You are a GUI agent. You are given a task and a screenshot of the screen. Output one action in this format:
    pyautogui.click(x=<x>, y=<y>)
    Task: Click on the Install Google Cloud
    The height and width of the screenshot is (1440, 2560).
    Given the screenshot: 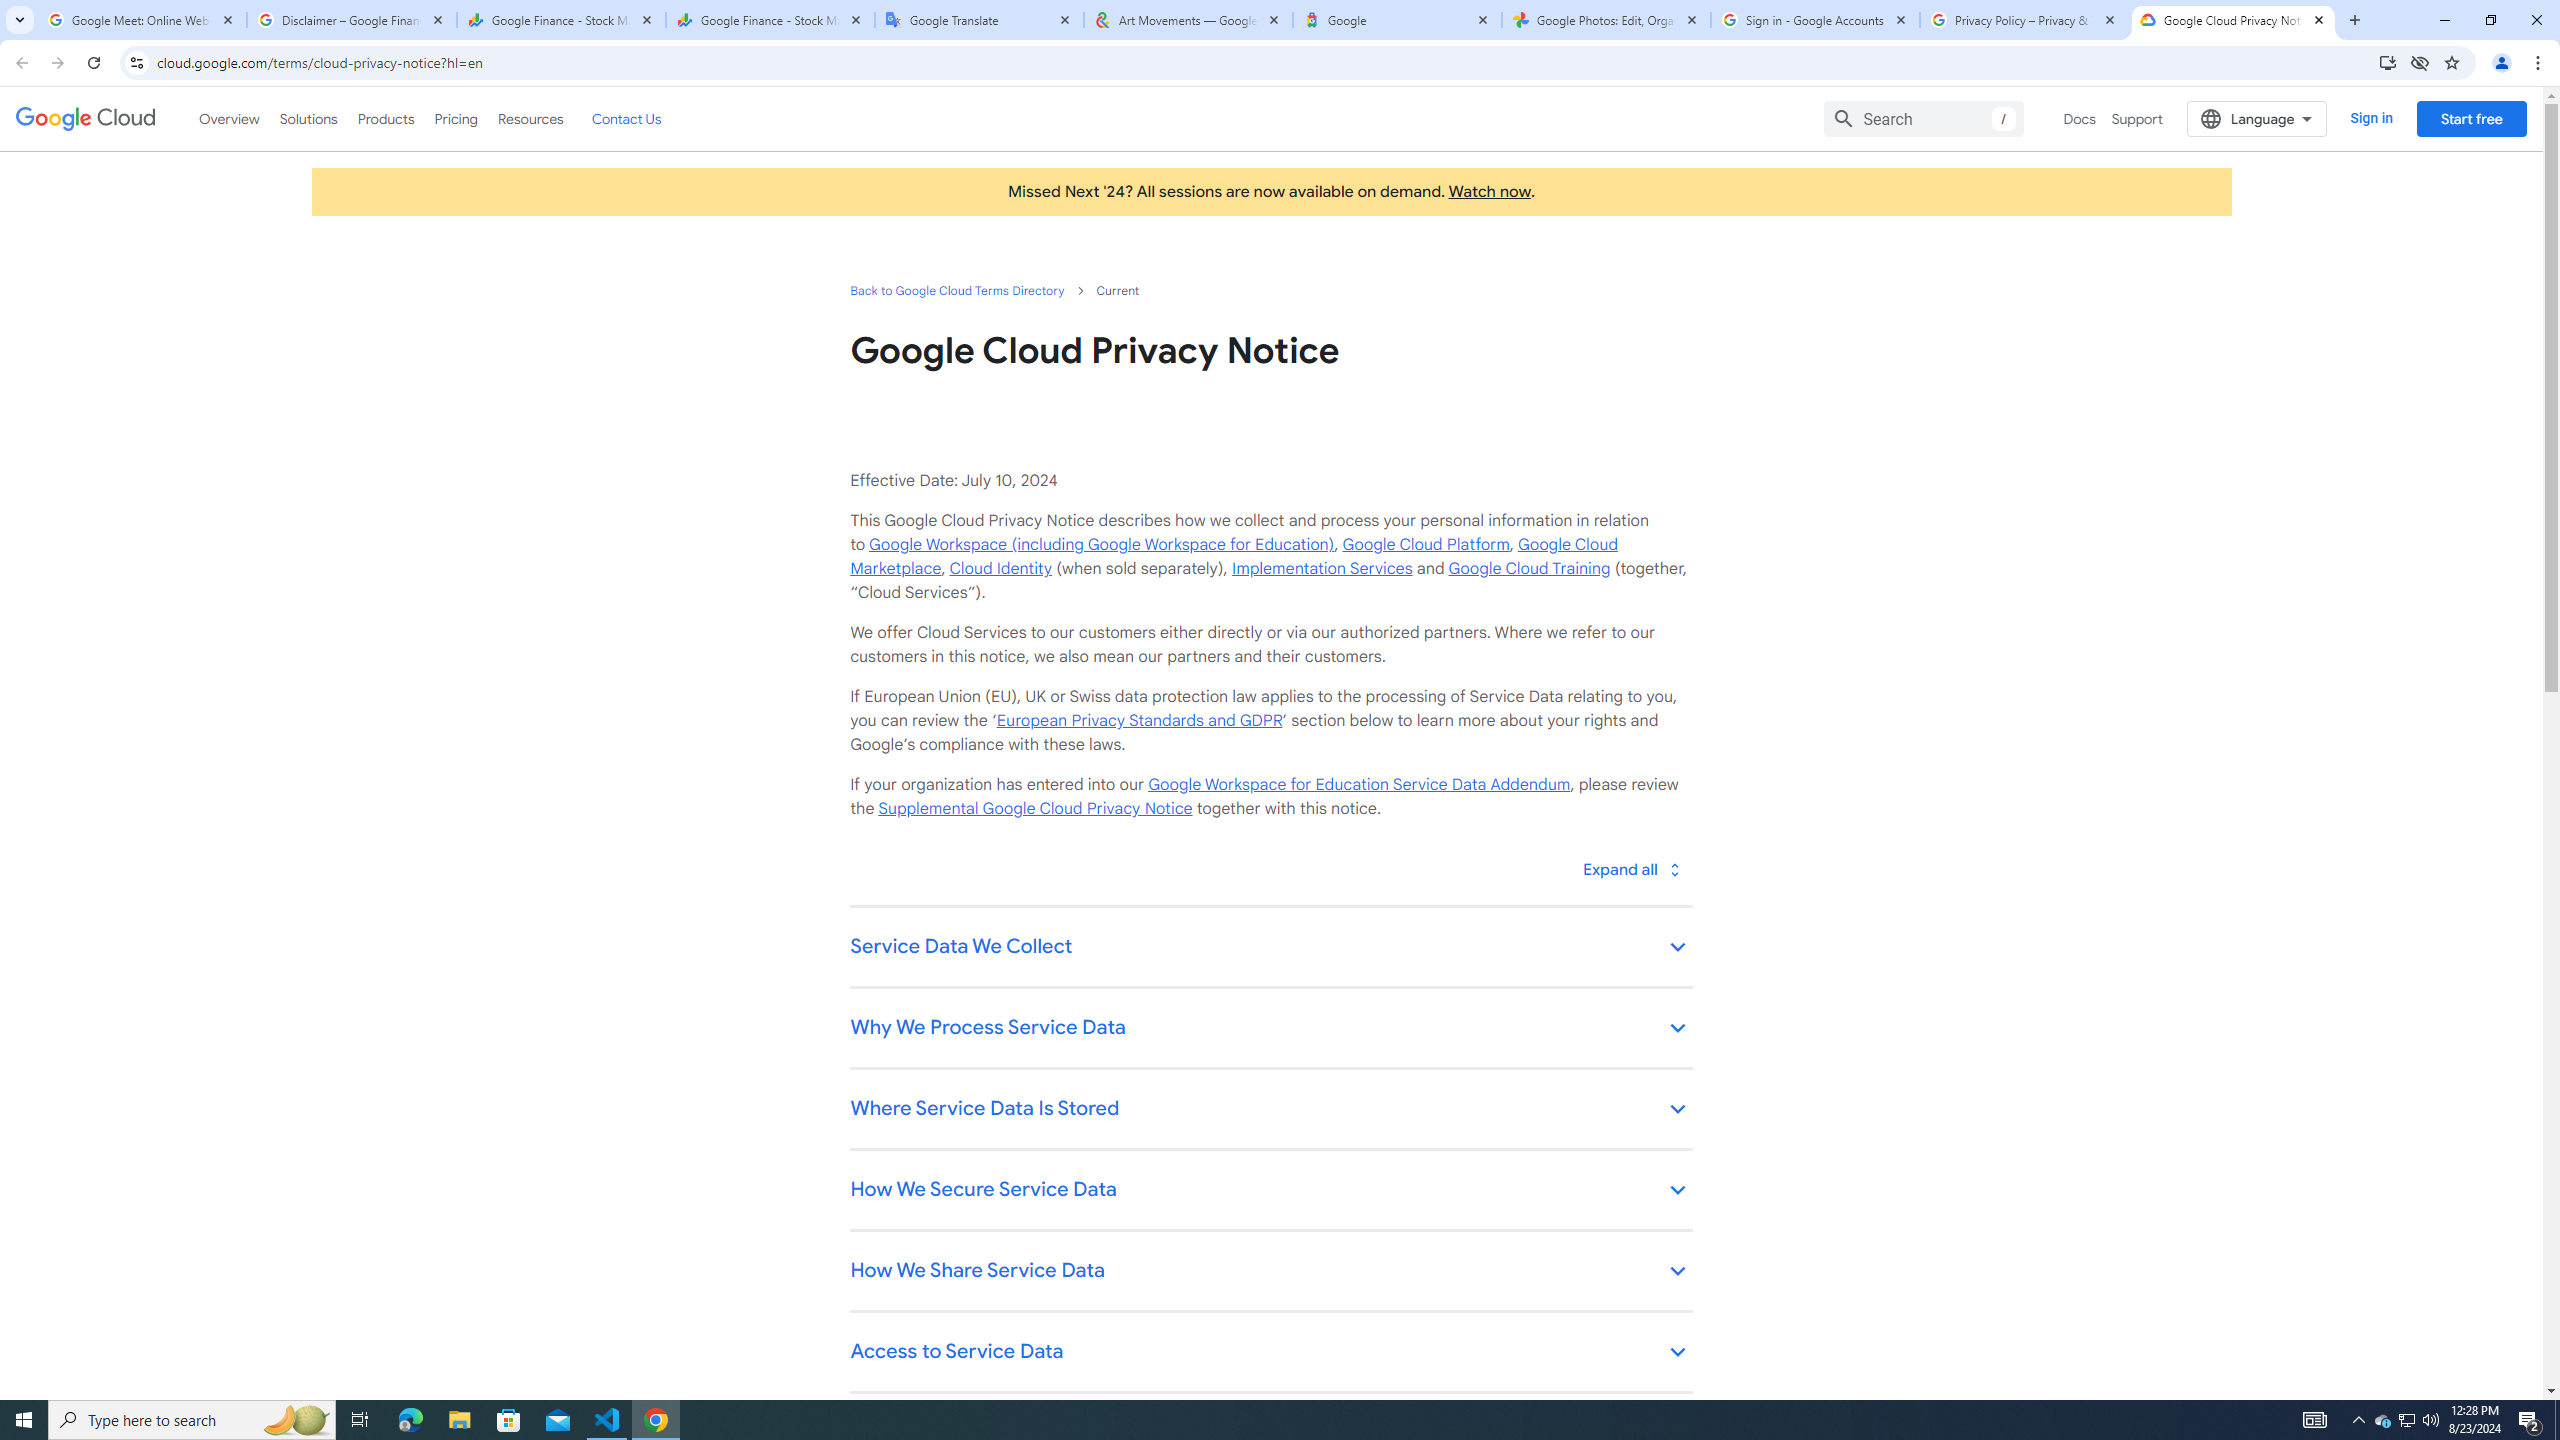 What is the action you would take?
    pyautogui.click(x=2388, y=62)
    